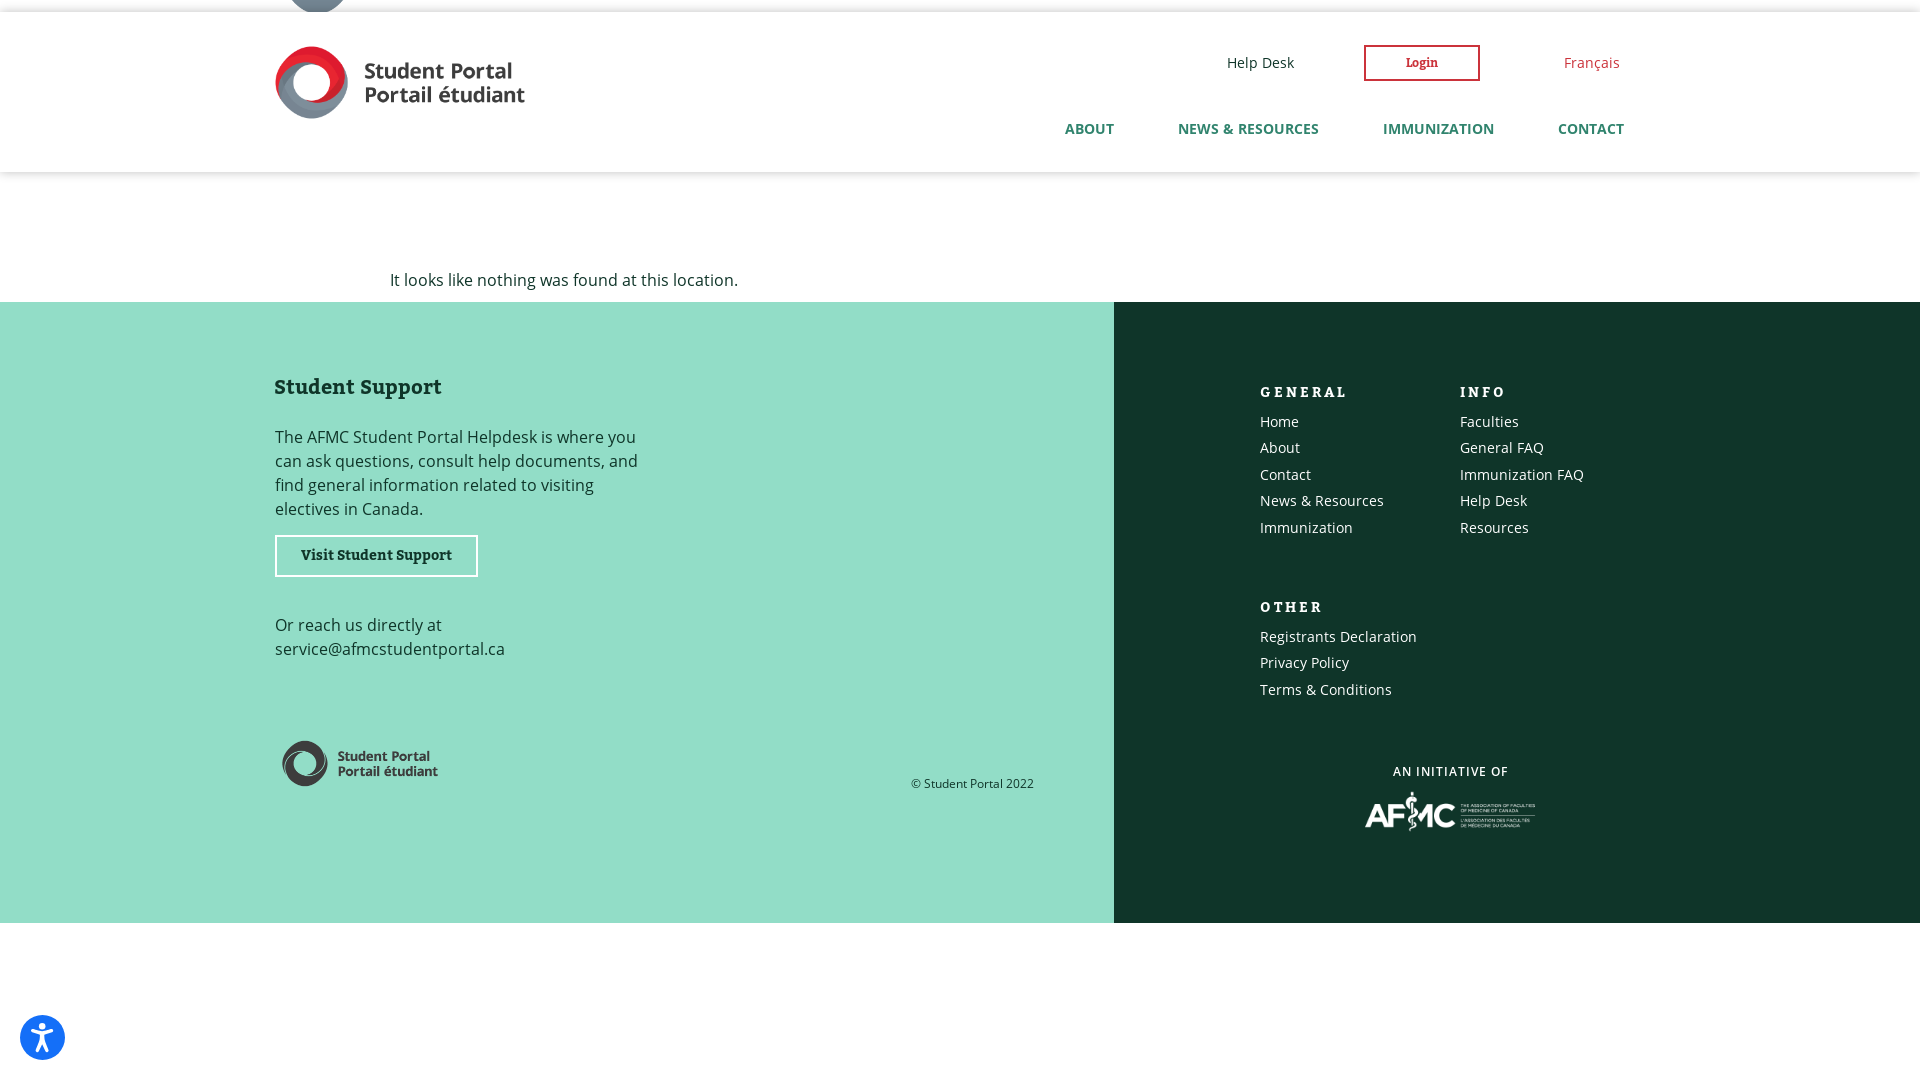 Image resolution: width=1920 pixels, height=1080 pixels. I want to click on General FAQ, so click(1502, 448).